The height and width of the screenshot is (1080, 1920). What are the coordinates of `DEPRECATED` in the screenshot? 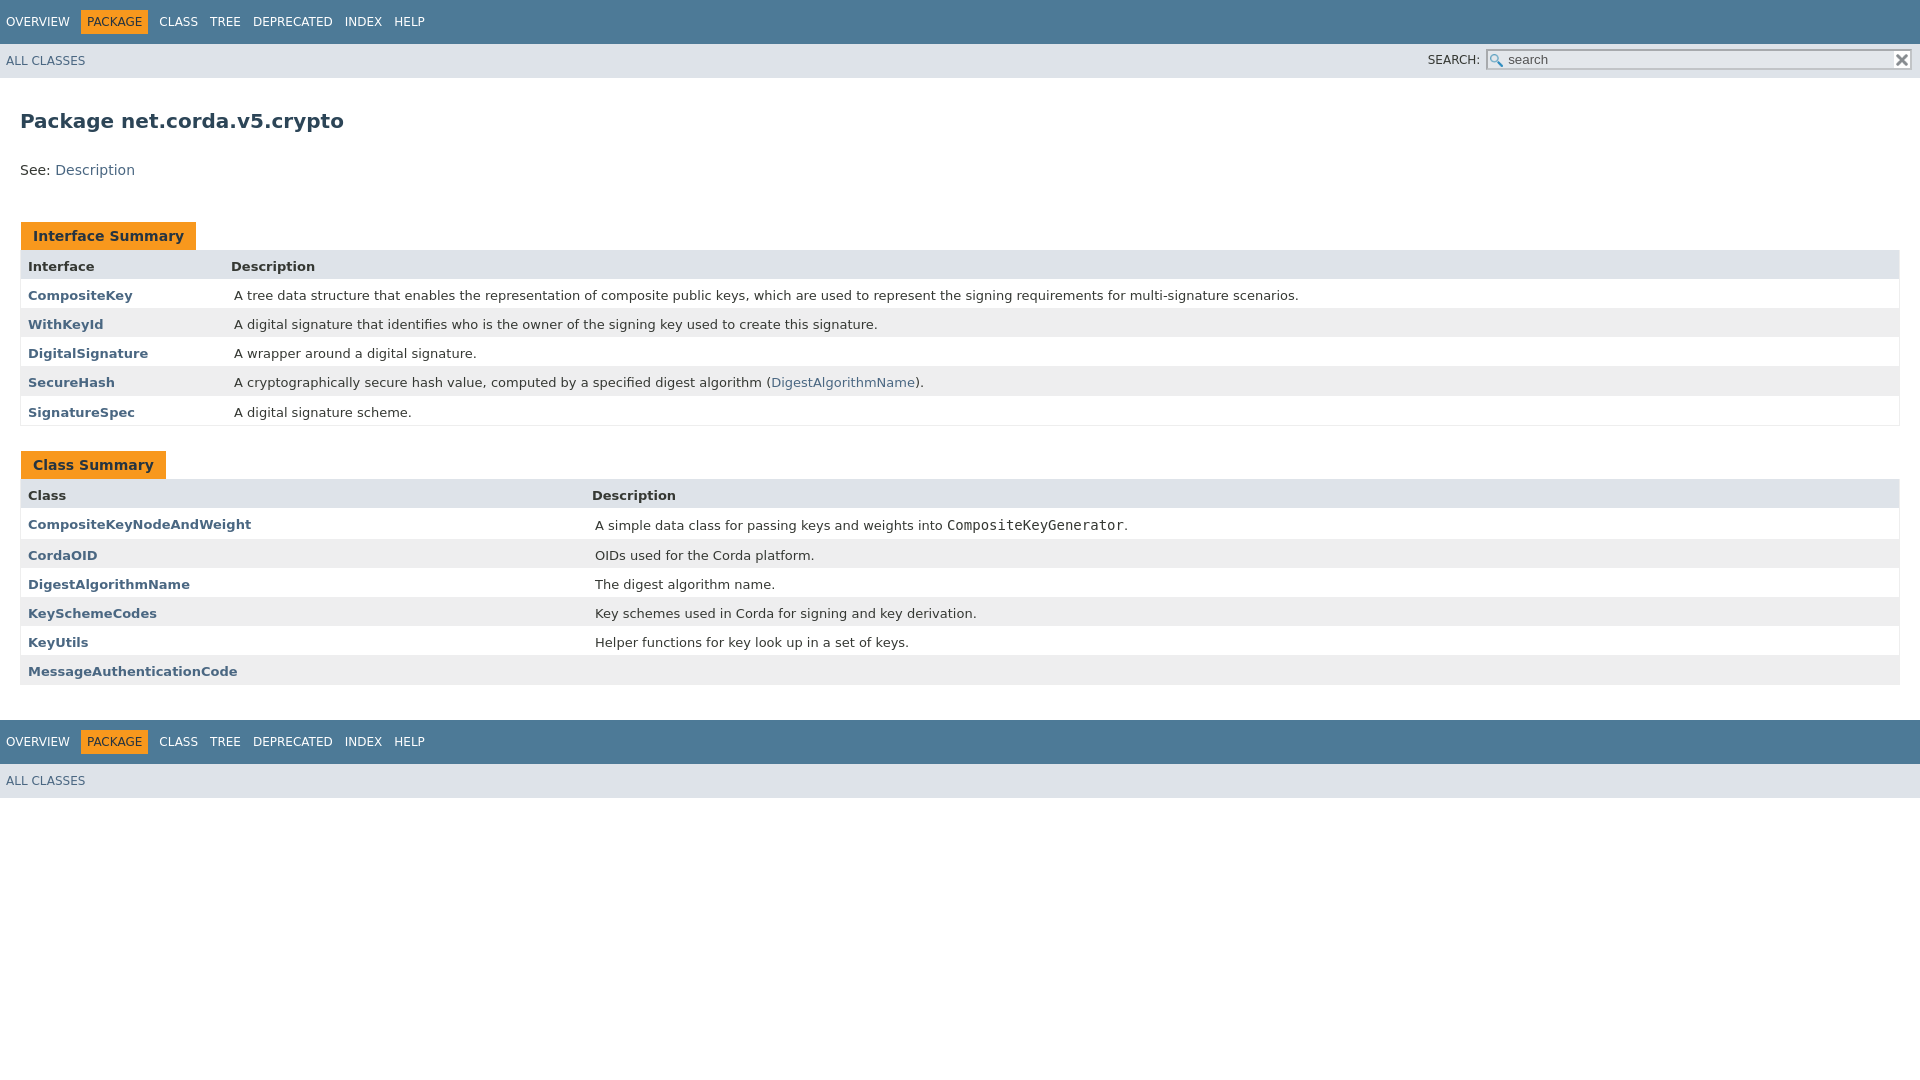 It's located at (292, 22).